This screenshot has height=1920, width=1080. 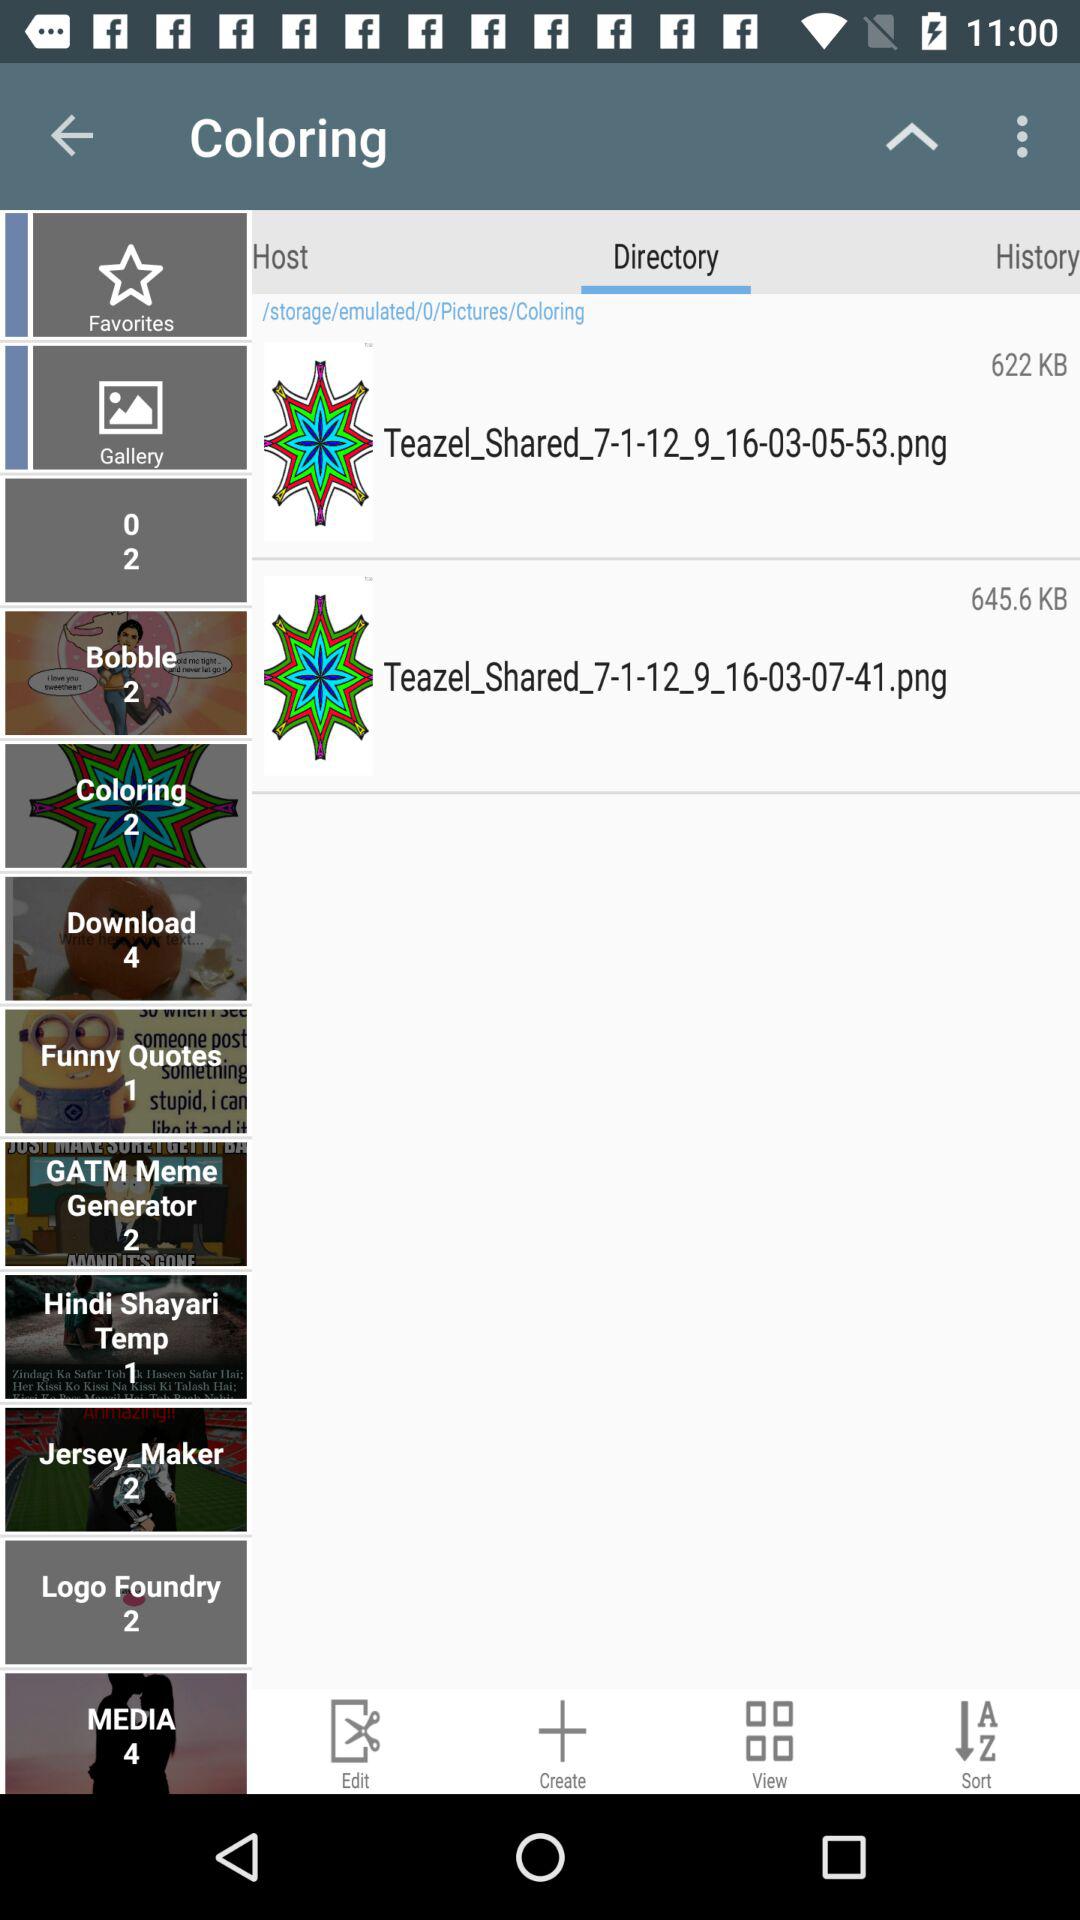 I want to click on select icon next to the coloring, so click(x=73, y=136).